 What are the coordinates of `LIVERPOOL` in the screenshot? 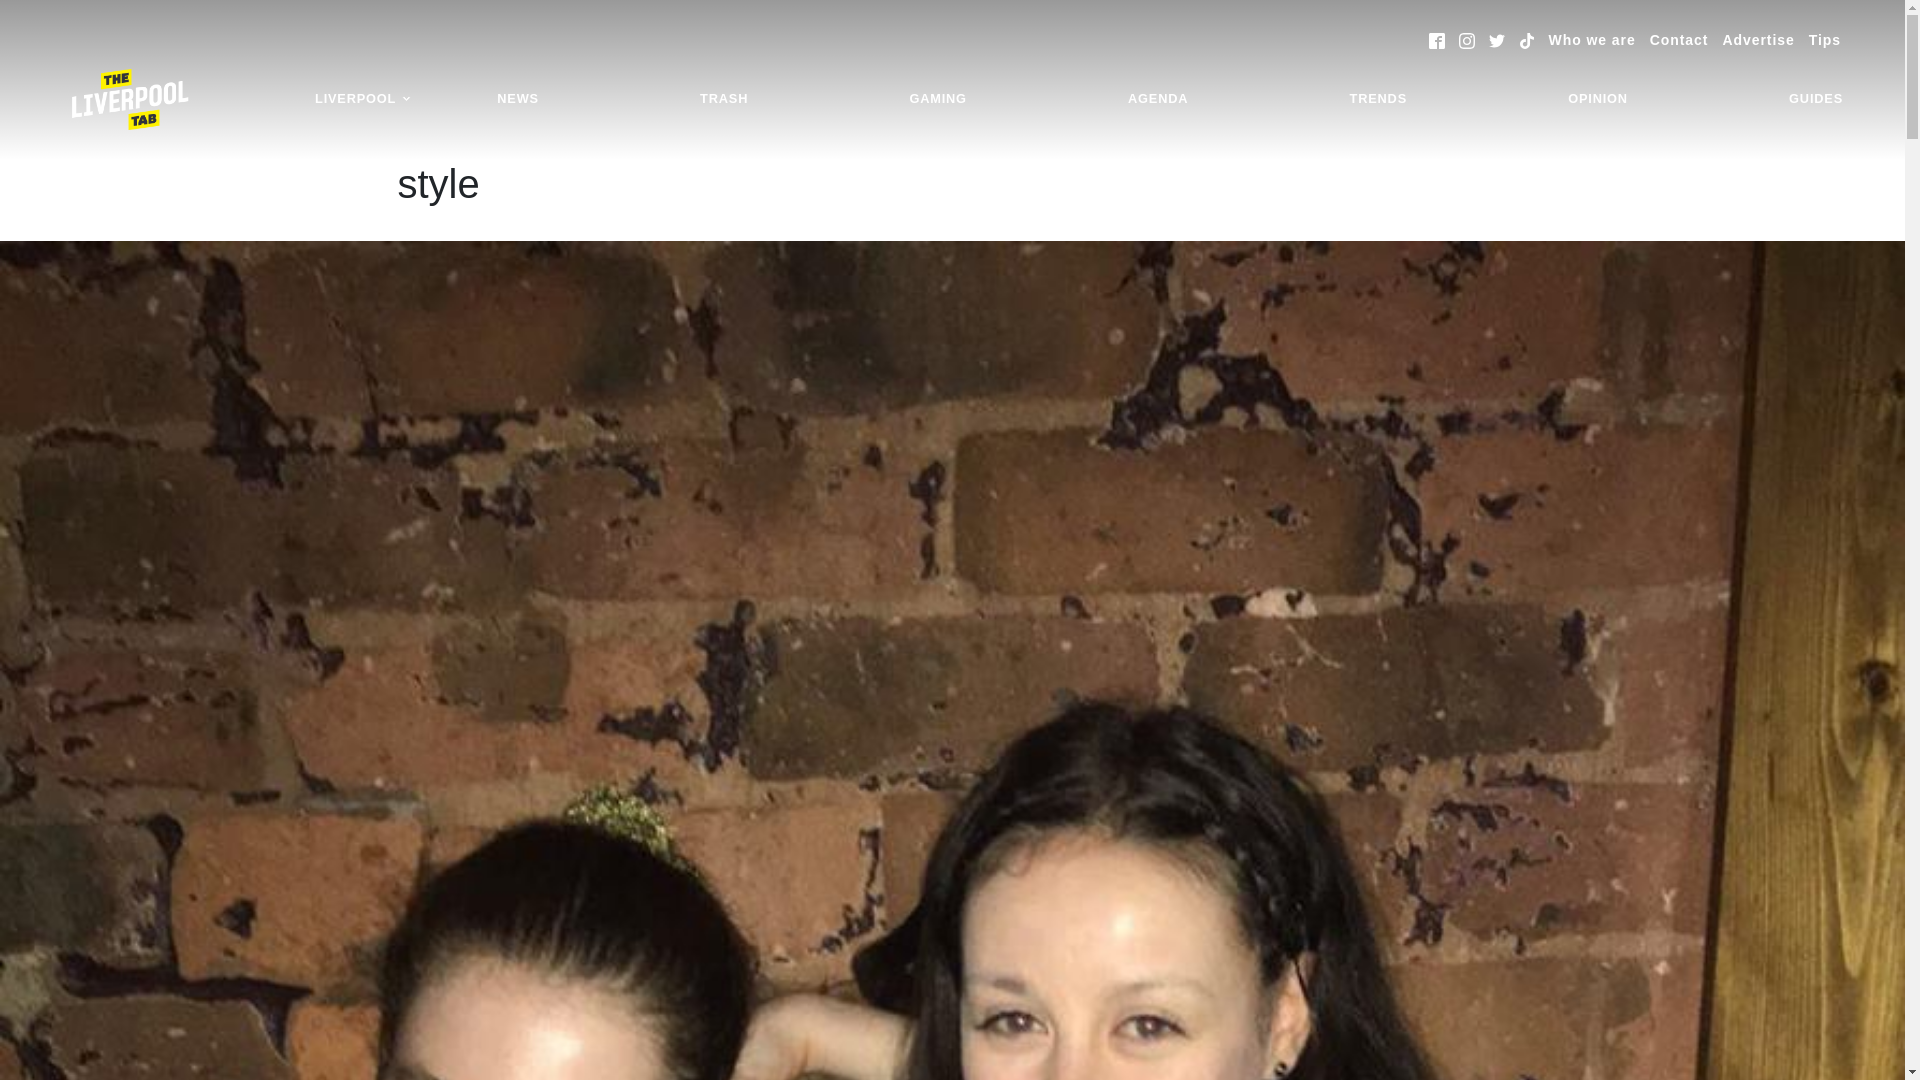 It's located at (362, 99).